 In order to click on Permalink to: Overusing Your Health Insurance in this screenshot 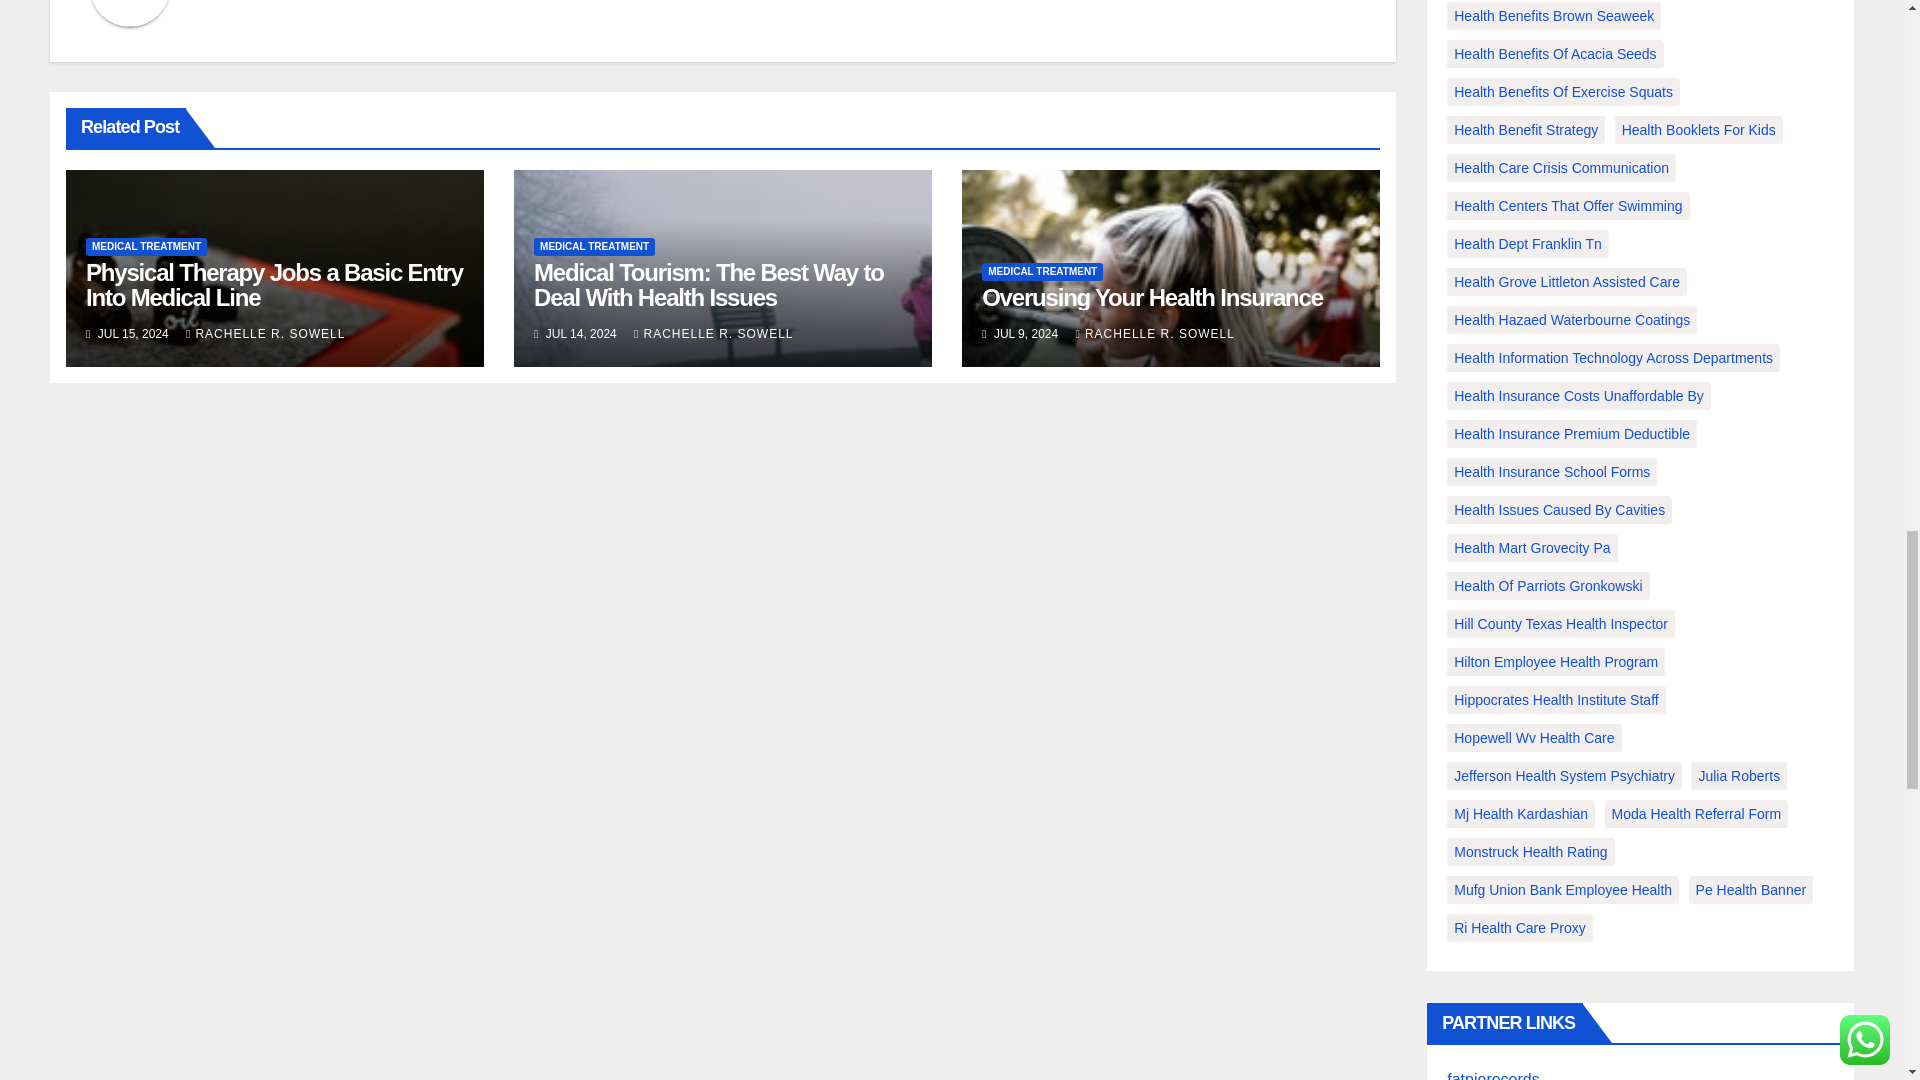, I will do `click(1152, 298)`.